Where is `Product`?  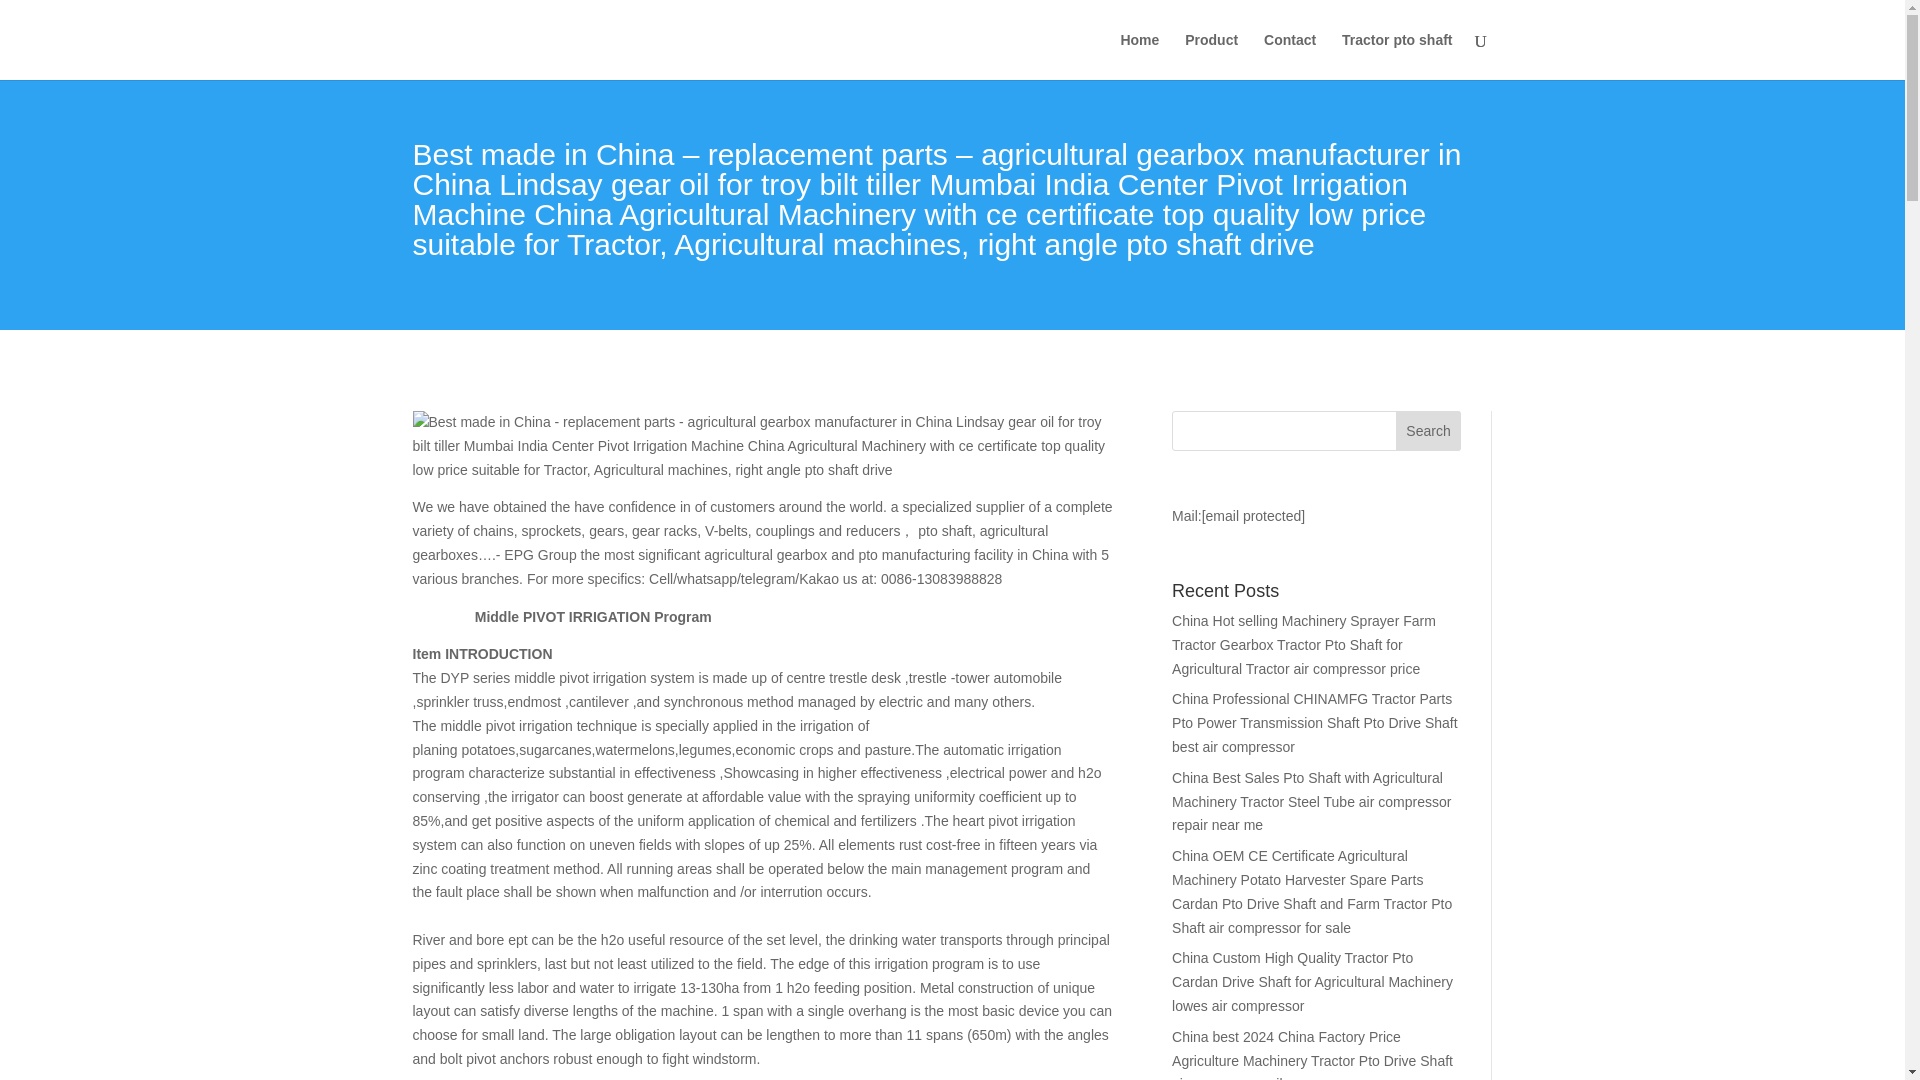 Product is located at coordinates (1211, 56).